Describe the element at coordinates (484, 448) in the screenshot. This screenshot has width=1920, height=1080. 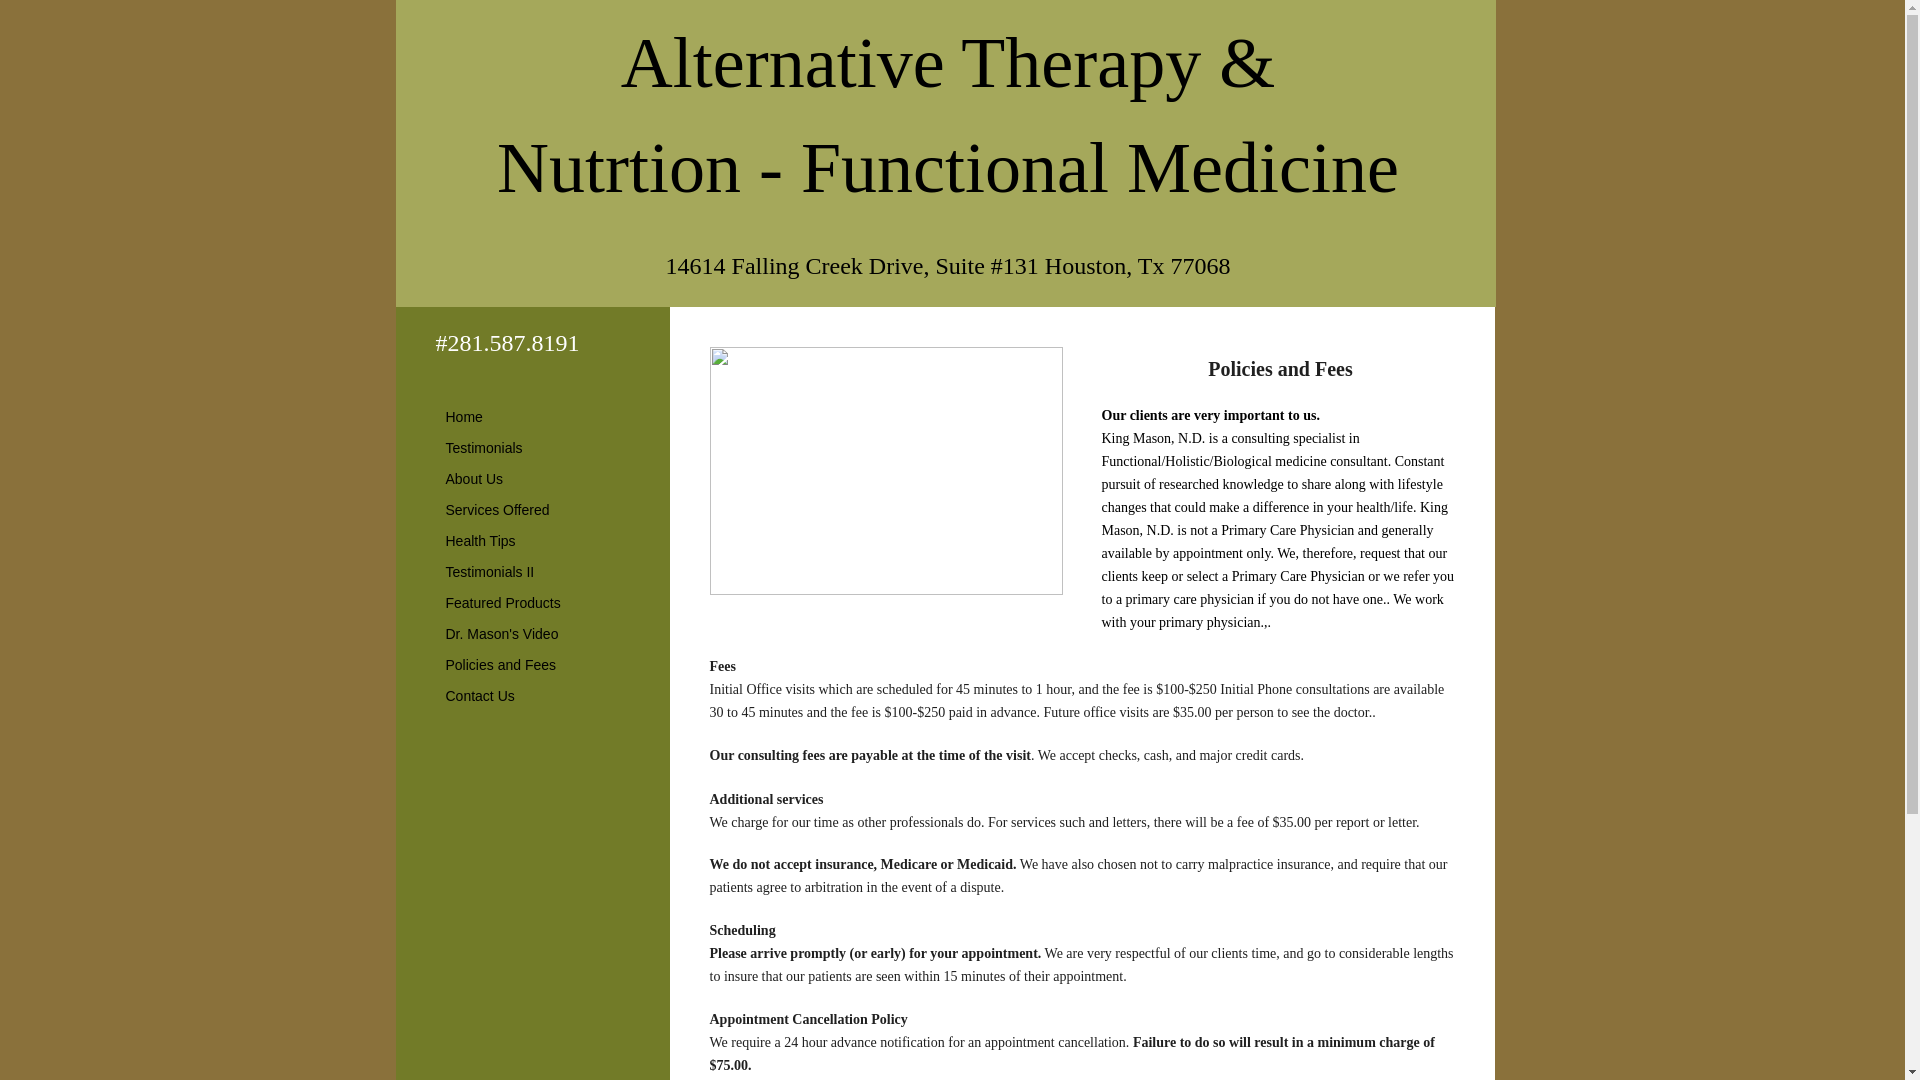
I see `Testimonials` at that location.